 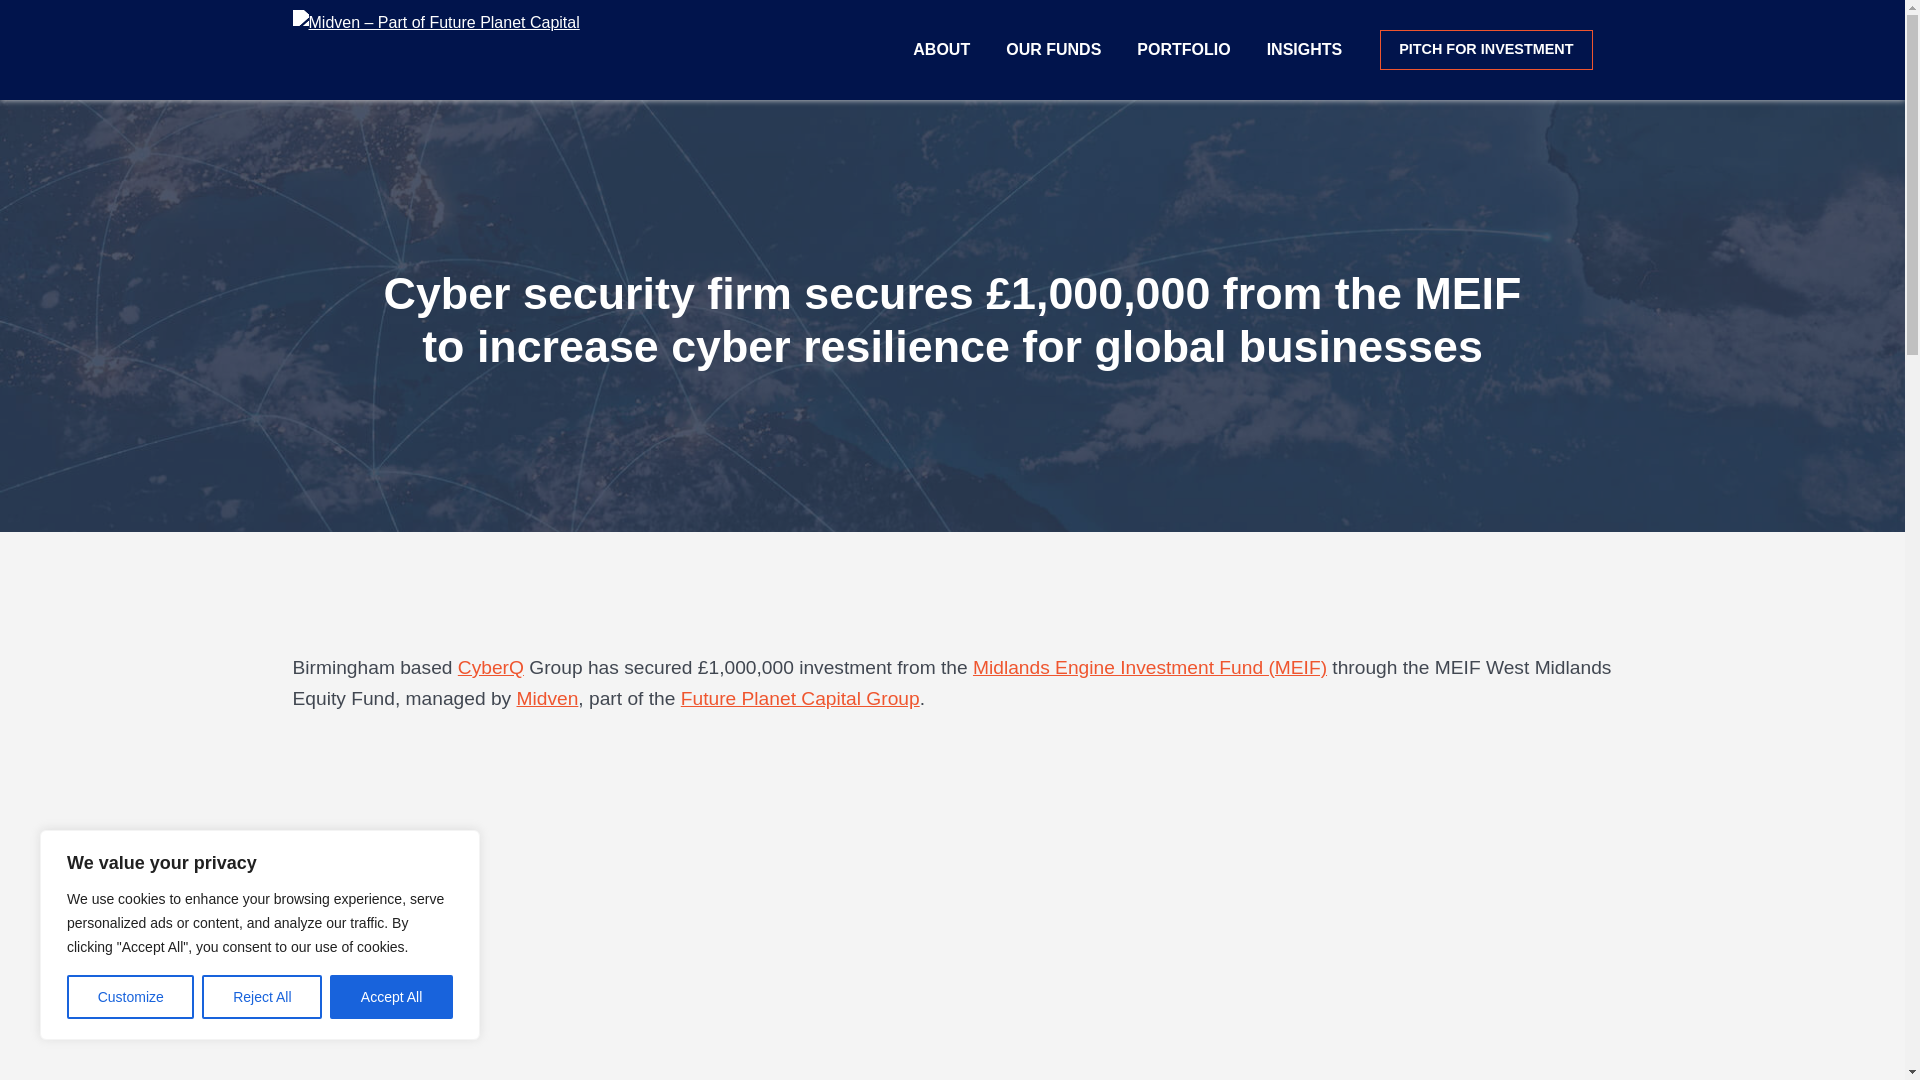 What do you see at coordinates (130, 997) in the screenshot?
I see `Customize` at bounding box center [130, 997].